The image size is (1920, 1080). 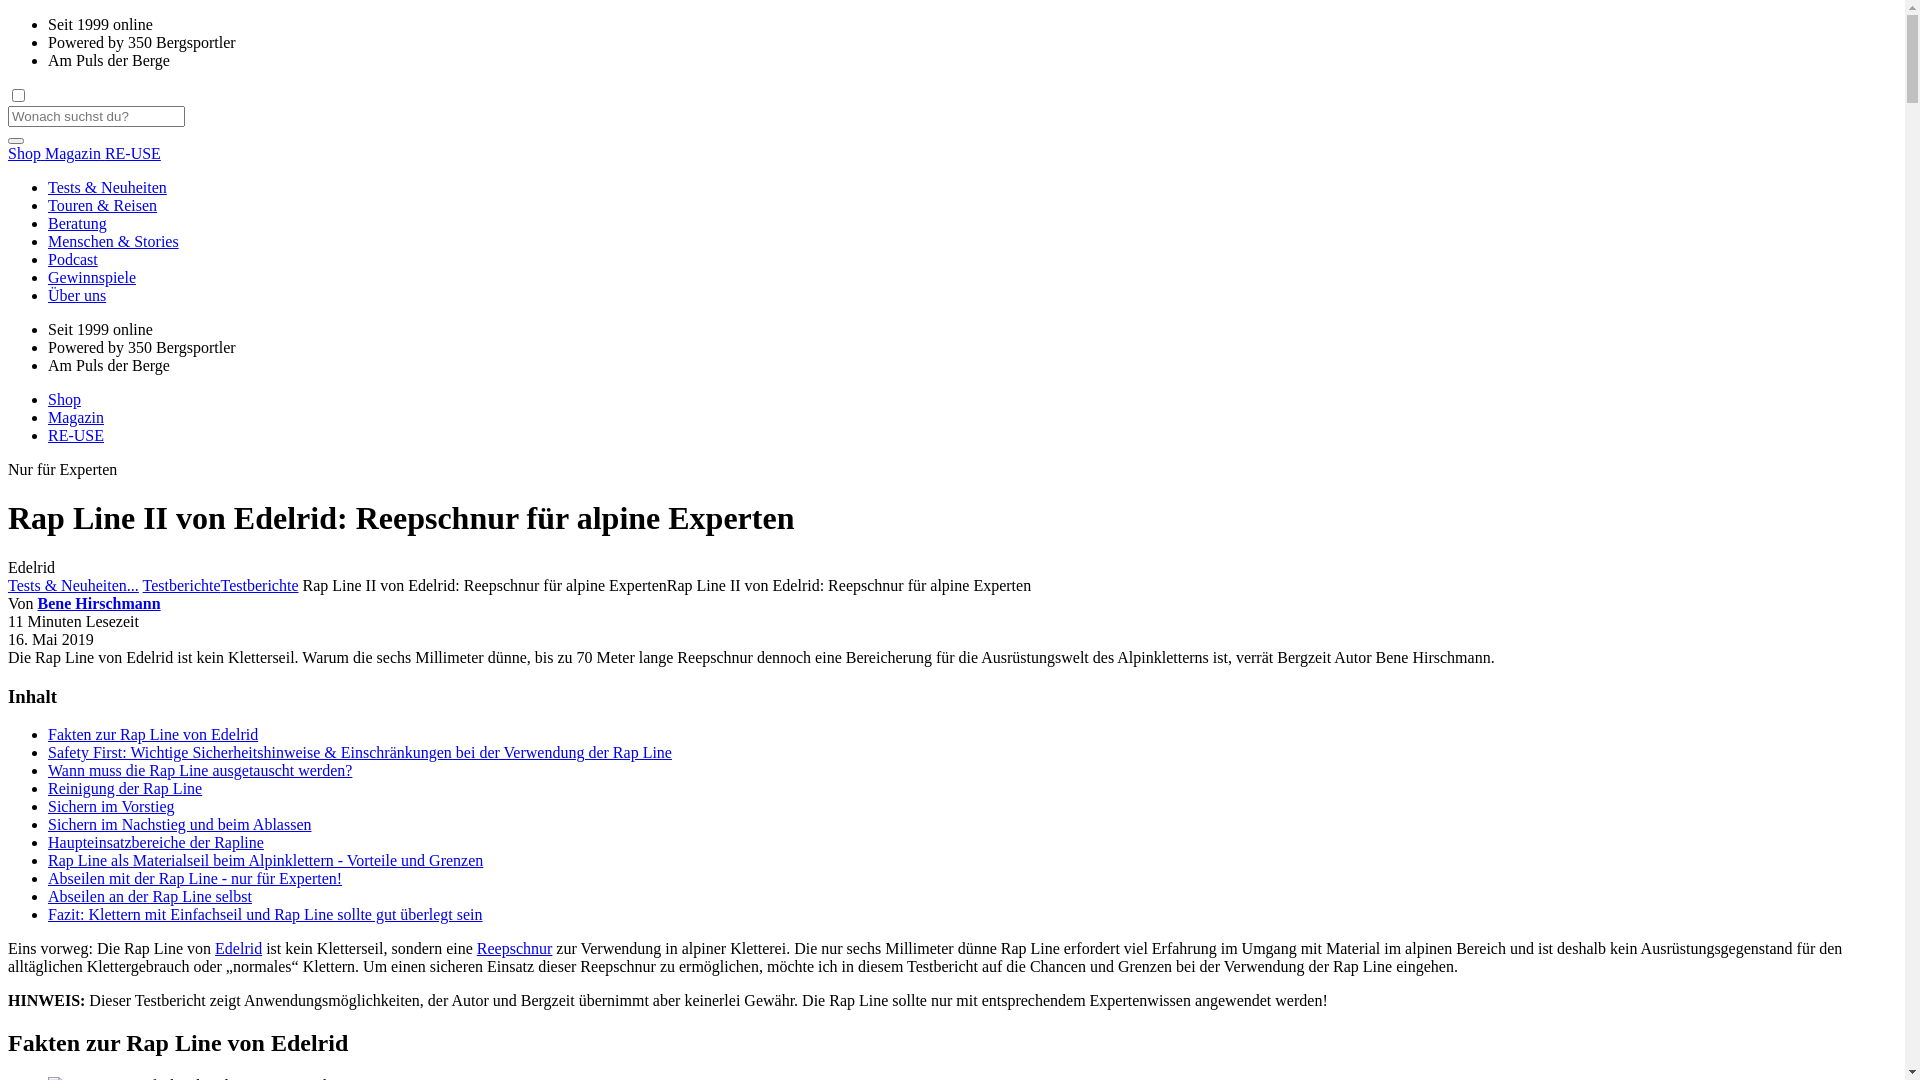 What do you see at coordinates (221, 586) in the screenshot?
I see `TestberichteTestberichte` at bounding box center [221, 586].